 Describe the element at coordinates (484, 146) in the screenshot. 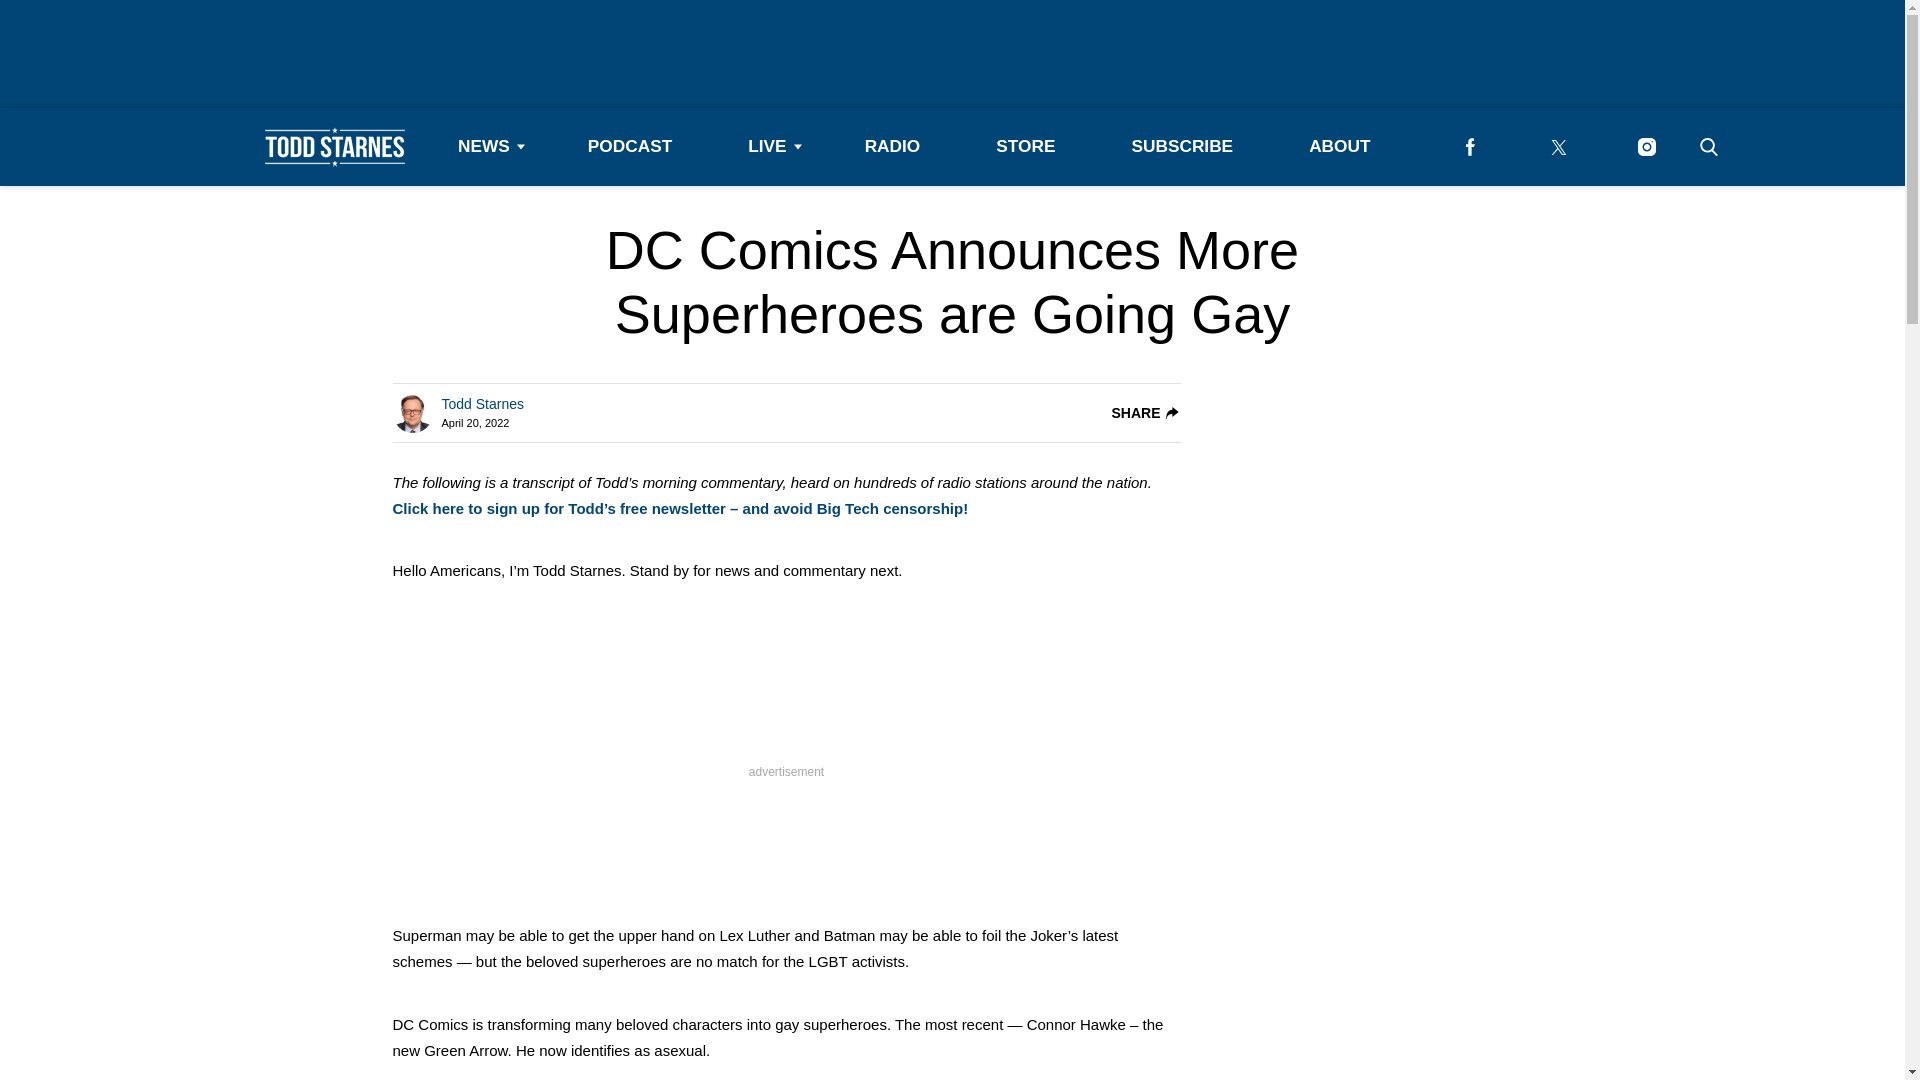

I see `NEWS` at that location.